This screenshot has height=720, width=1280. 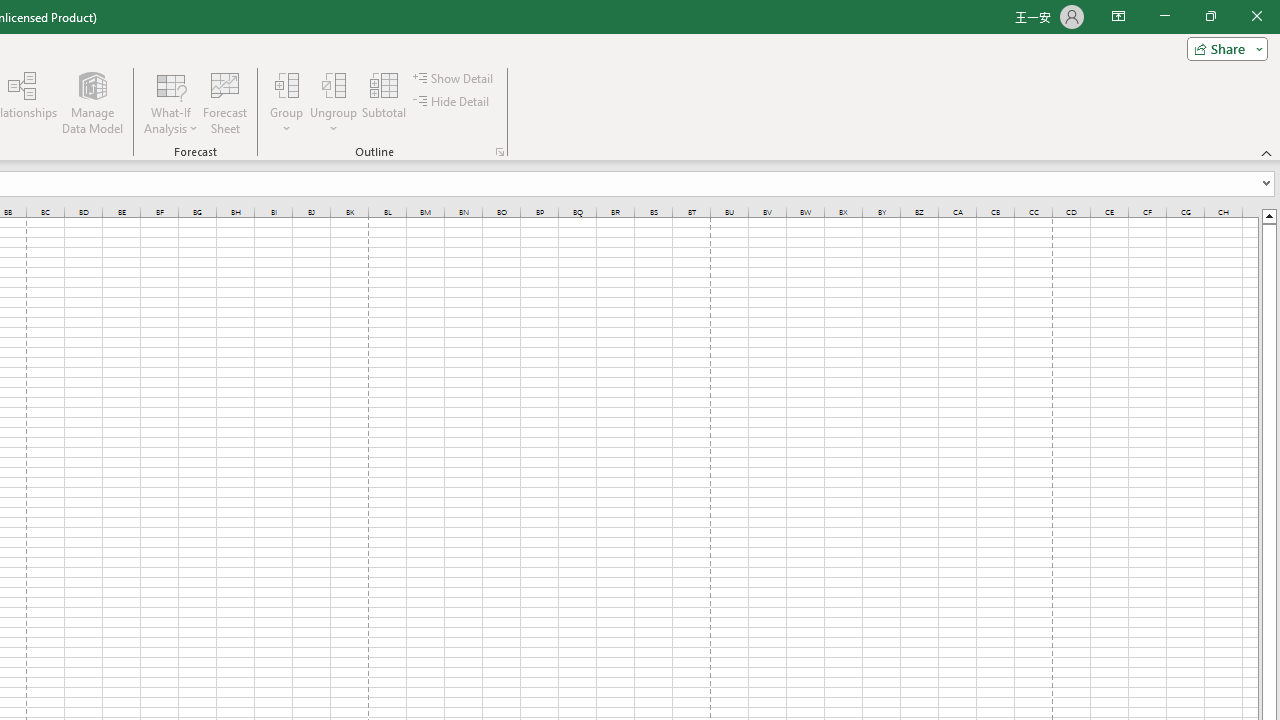 I want to click on What-If Analysis, so click(x=171, y=102).